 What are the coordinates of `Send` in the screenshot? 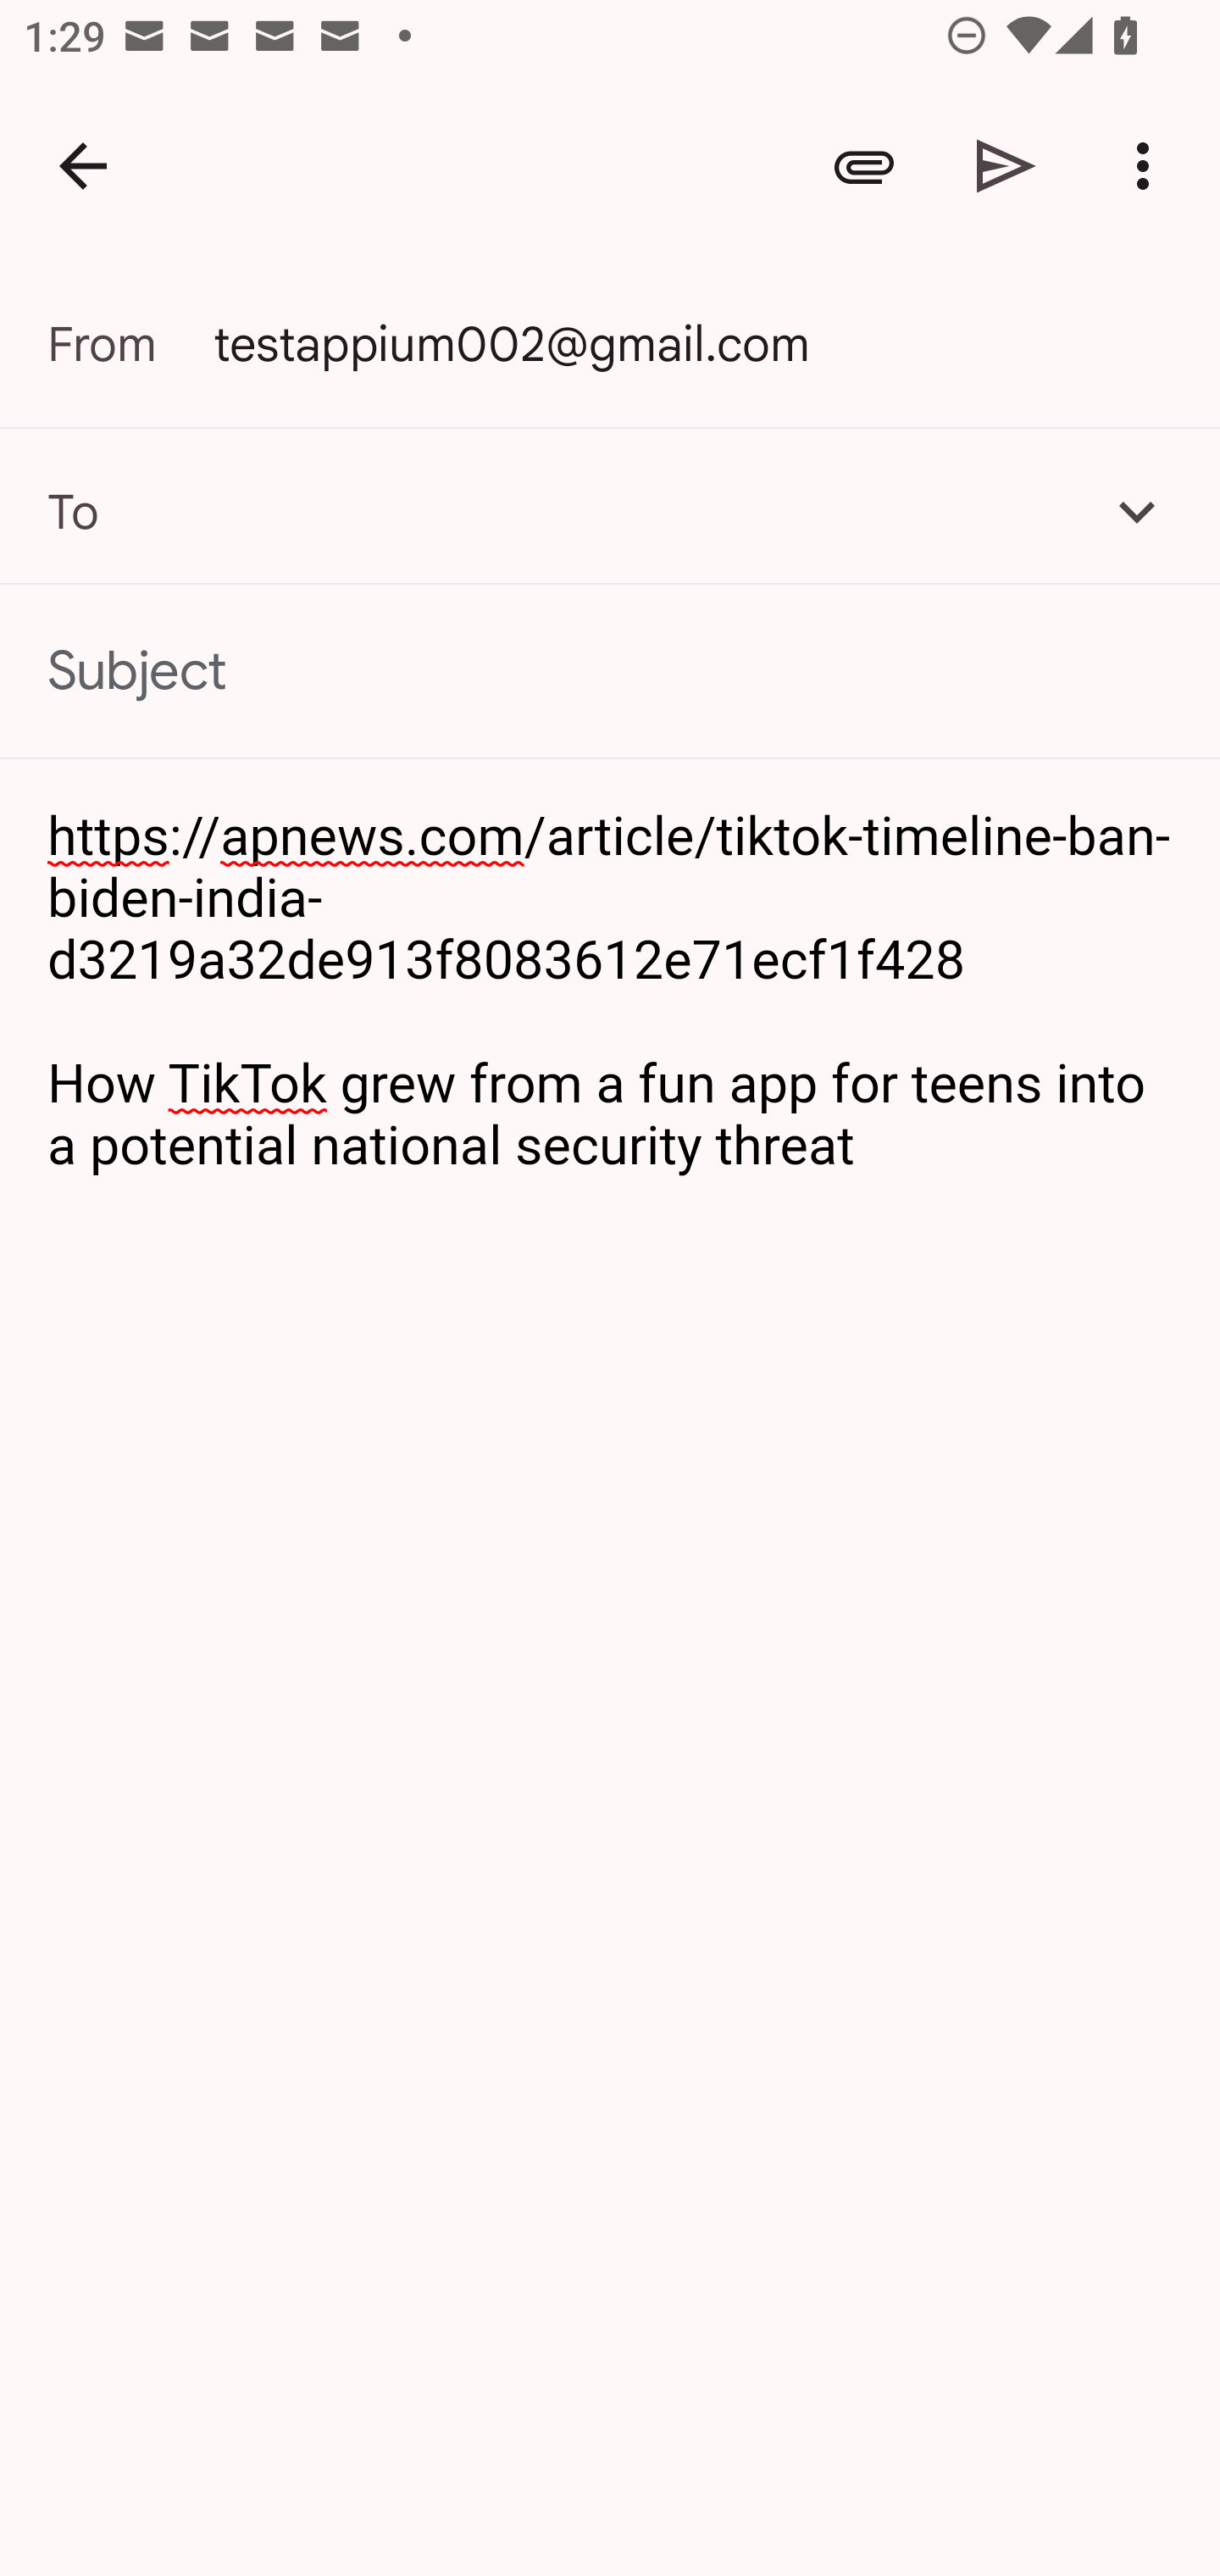 It's located at (1006, 166).